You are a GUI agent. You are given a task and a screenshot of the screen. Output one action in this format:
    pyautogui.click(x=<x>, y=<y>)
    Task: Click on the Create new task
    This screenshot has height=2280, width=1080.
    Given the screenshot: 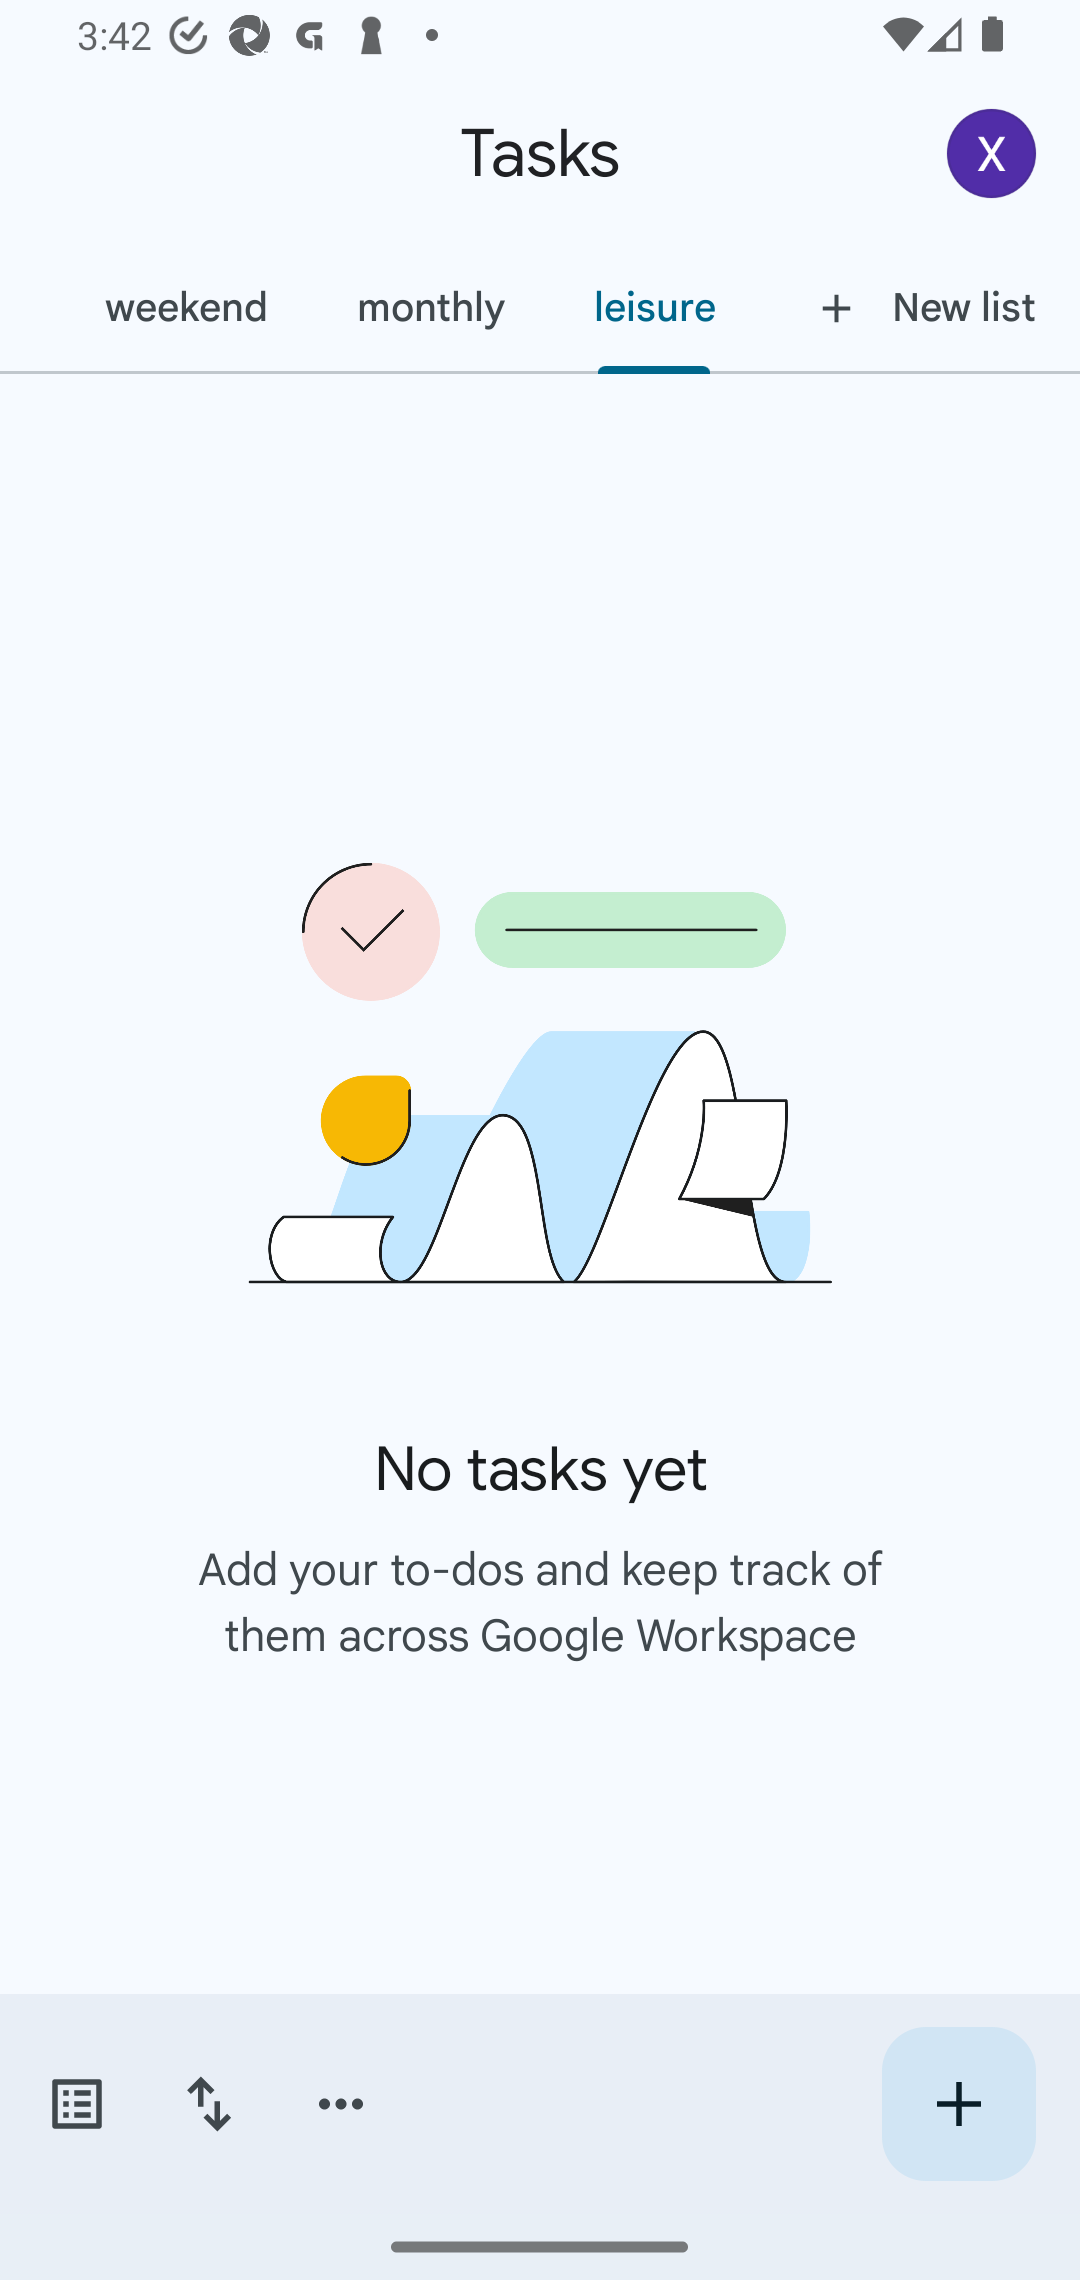 What is the action you would take?
    pyautogui.click(x=958, y=2104)
    